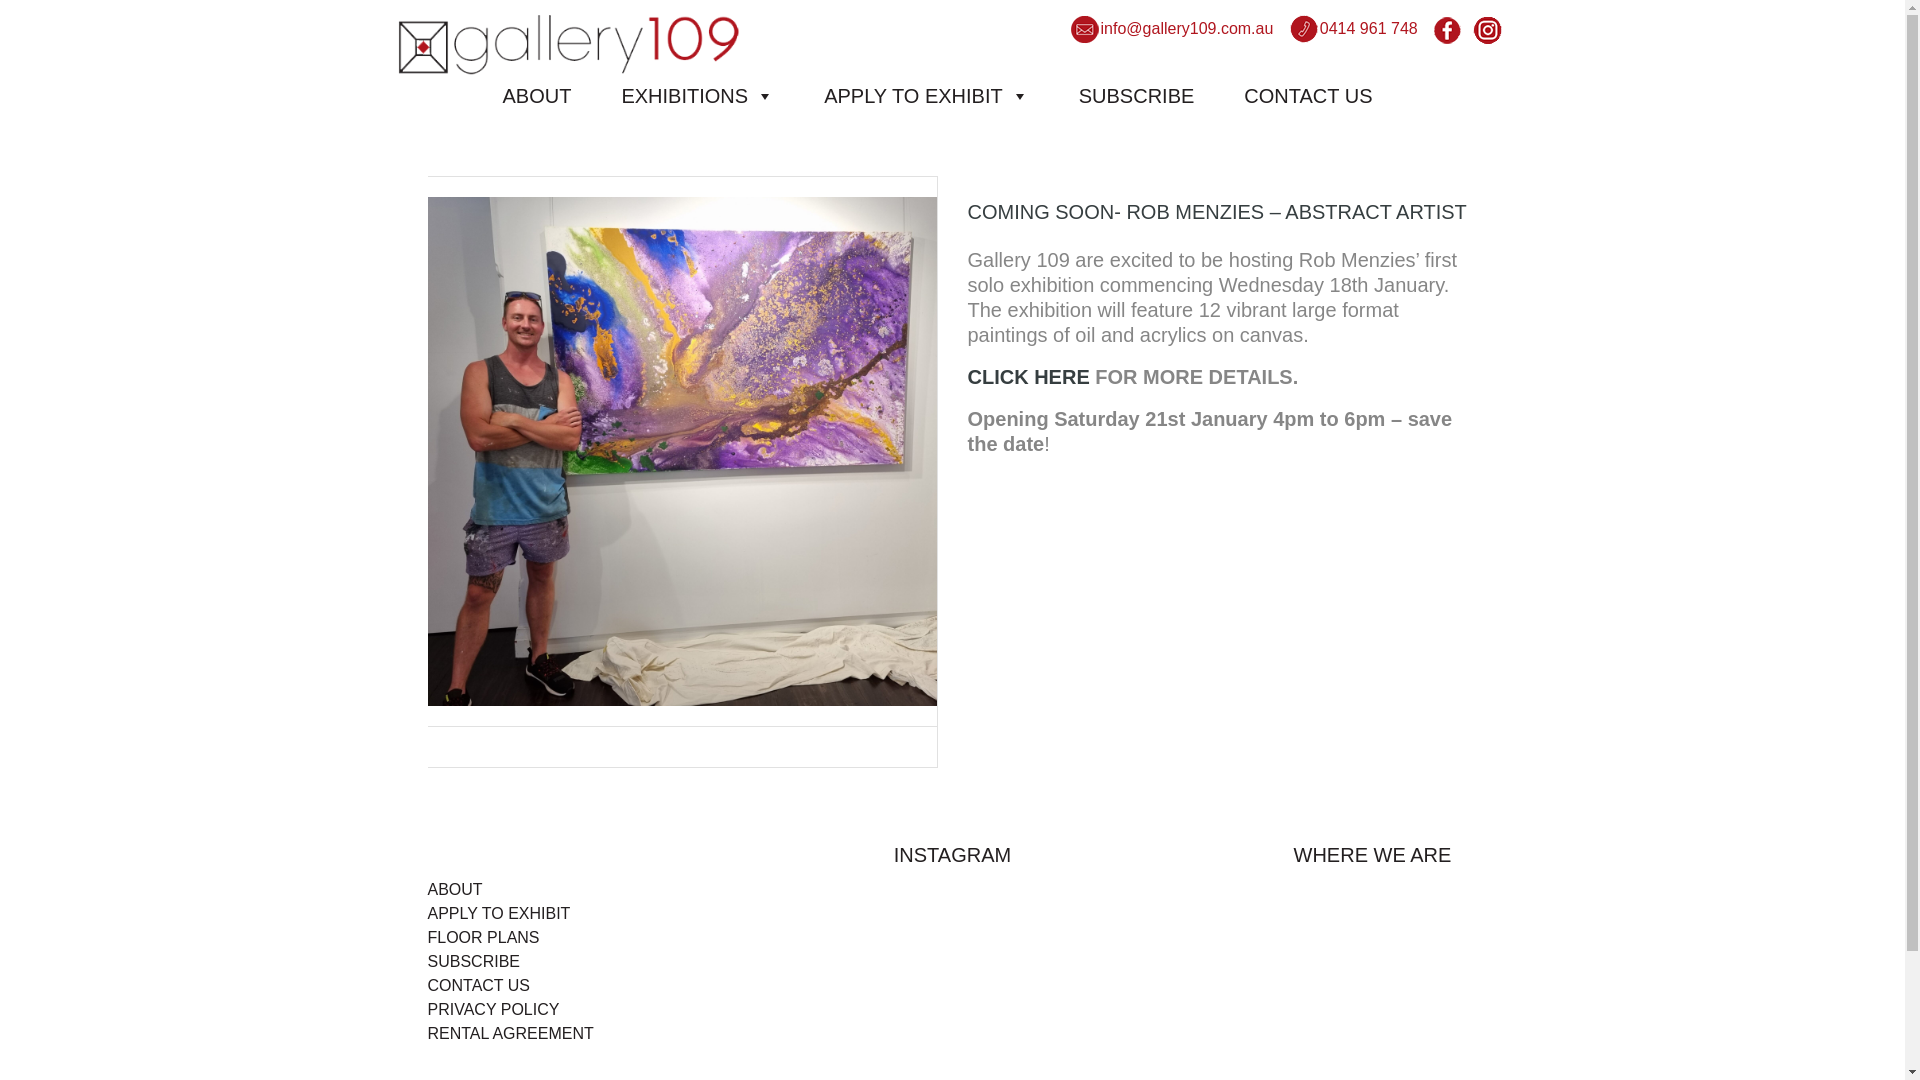  Describe the element at coordinates (499, 913) in the screenshot. I see `APPLY TO EXHIBIT` at that location.